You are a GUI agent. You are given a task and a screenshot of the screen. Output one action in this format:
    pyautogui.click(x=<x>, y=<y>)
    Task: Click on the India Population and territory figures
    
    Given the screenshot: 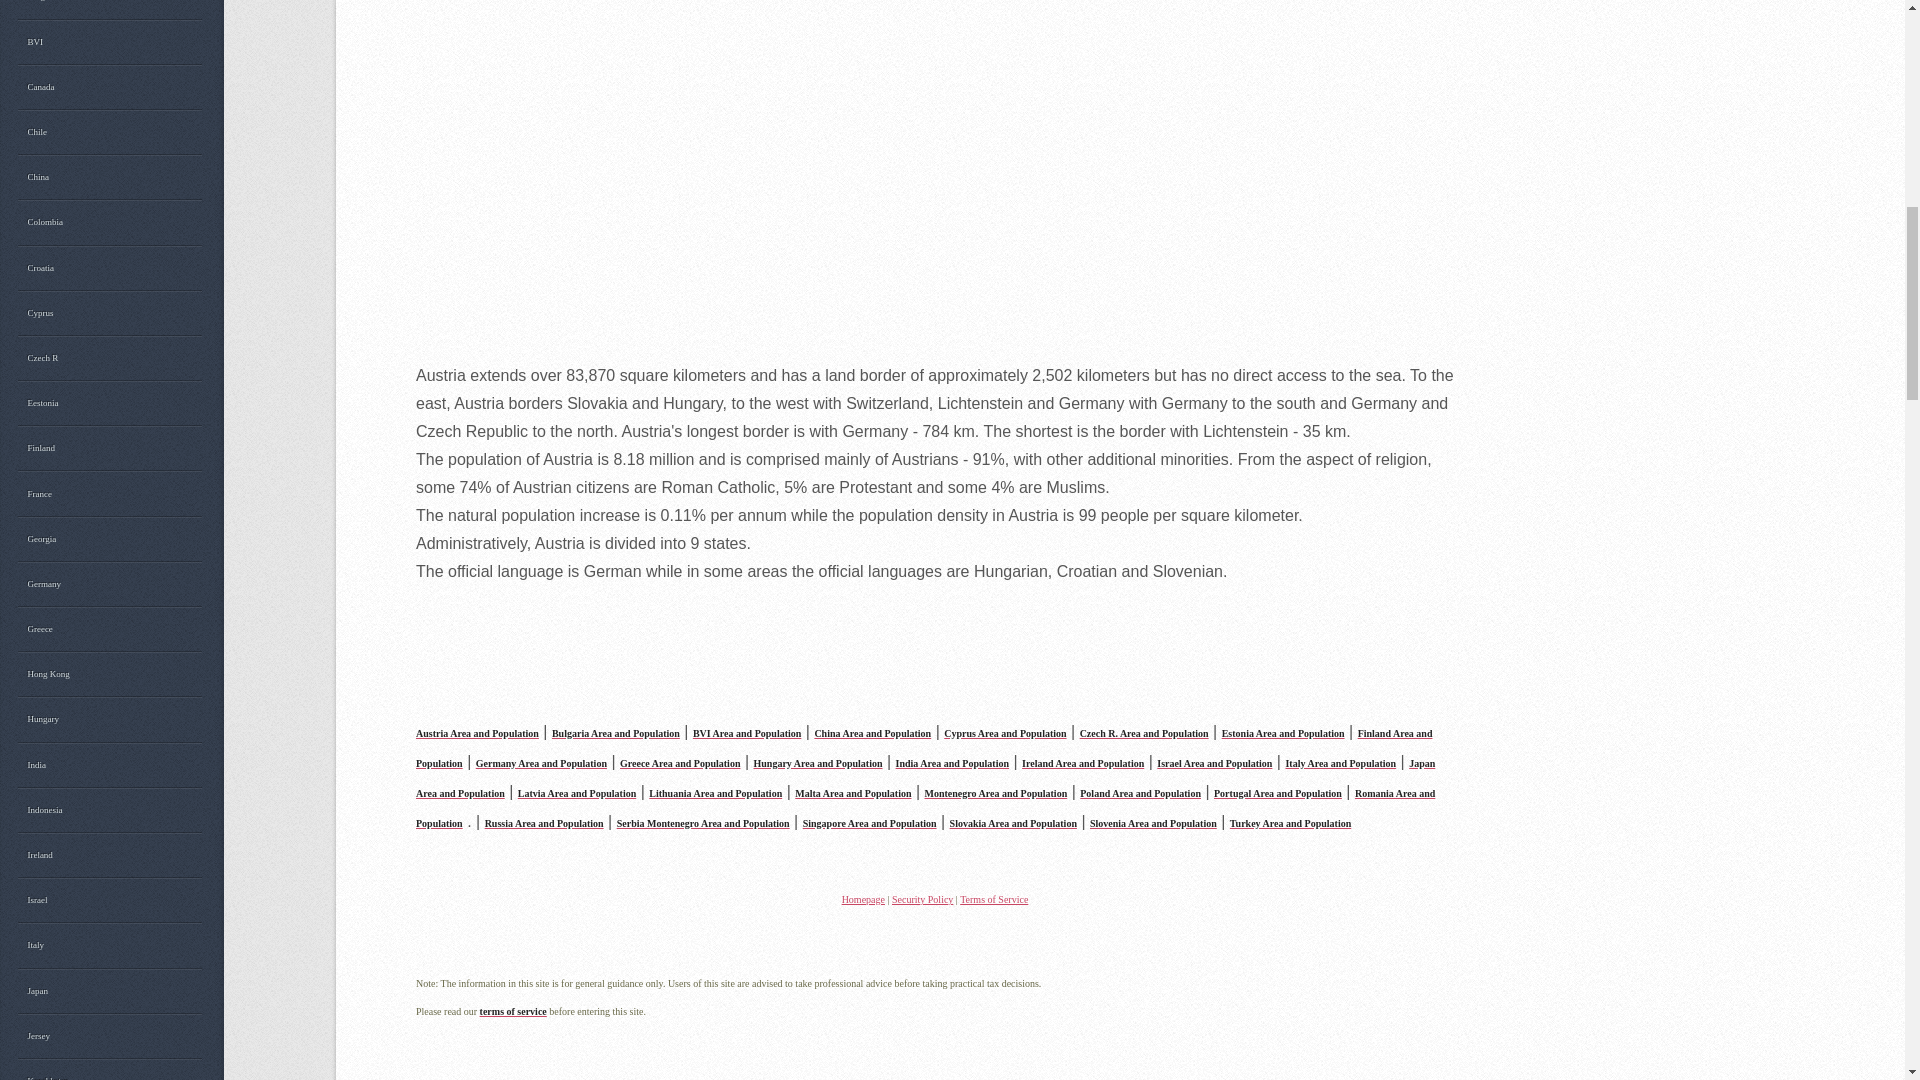 What is the action you would take?
    pyautogui.click(x=952, y=761)
    